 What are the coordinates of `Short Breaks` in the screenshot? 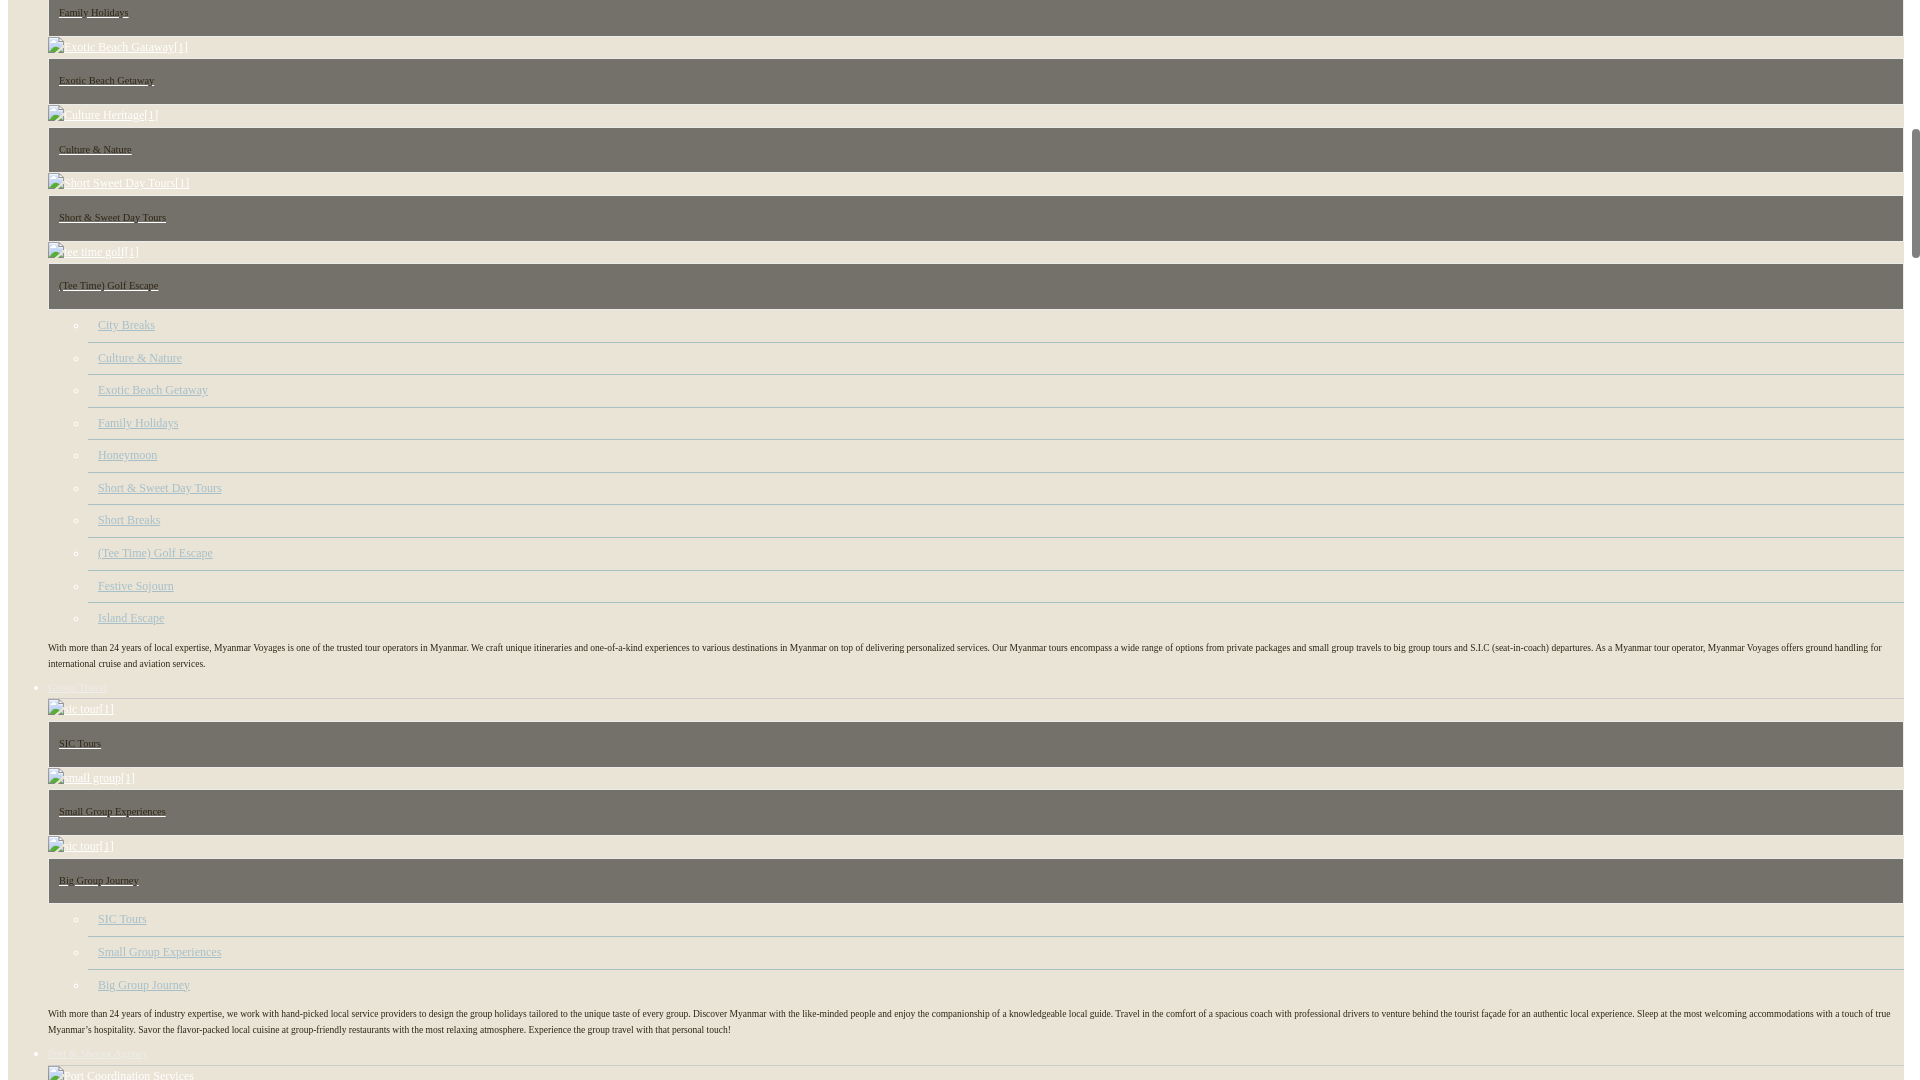 It's located at (128, 520).